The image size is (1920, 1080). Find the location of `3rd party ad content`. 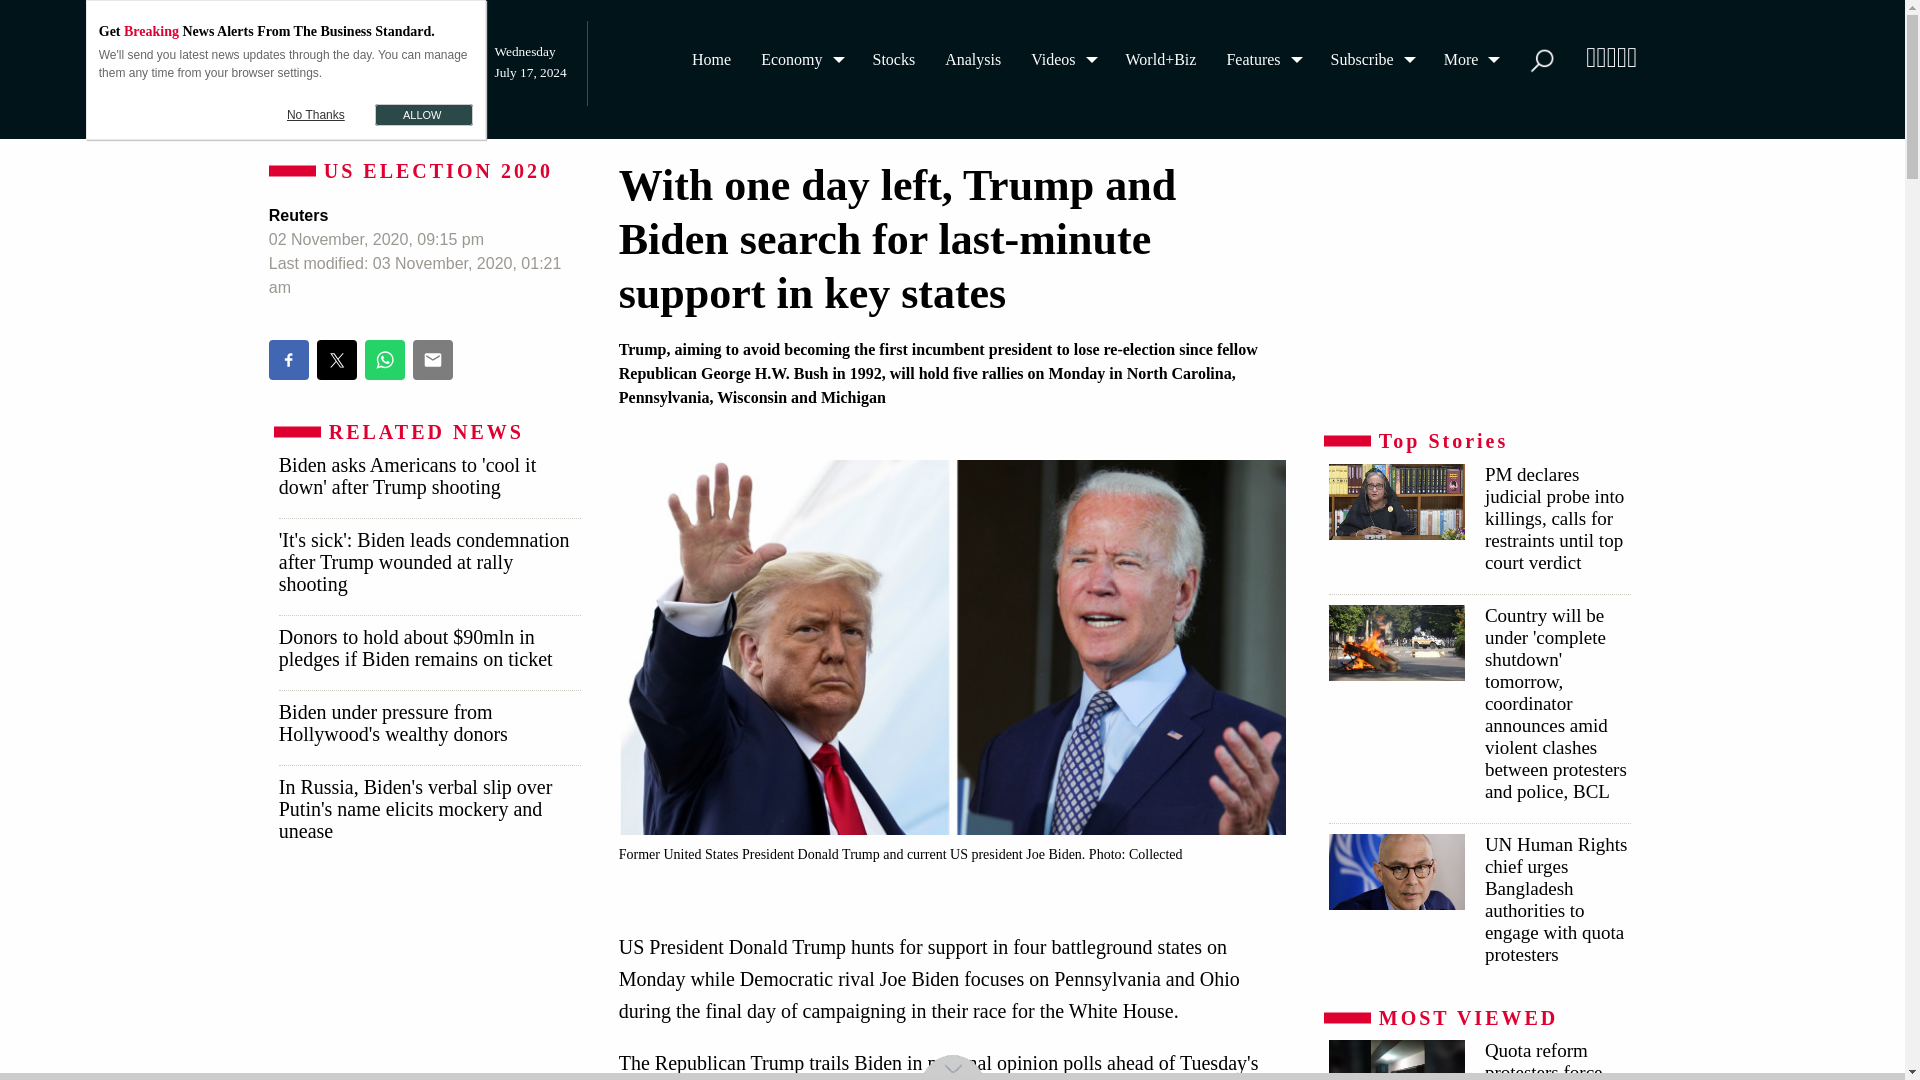

3rd party ad content is located at coordinates (428, 981).